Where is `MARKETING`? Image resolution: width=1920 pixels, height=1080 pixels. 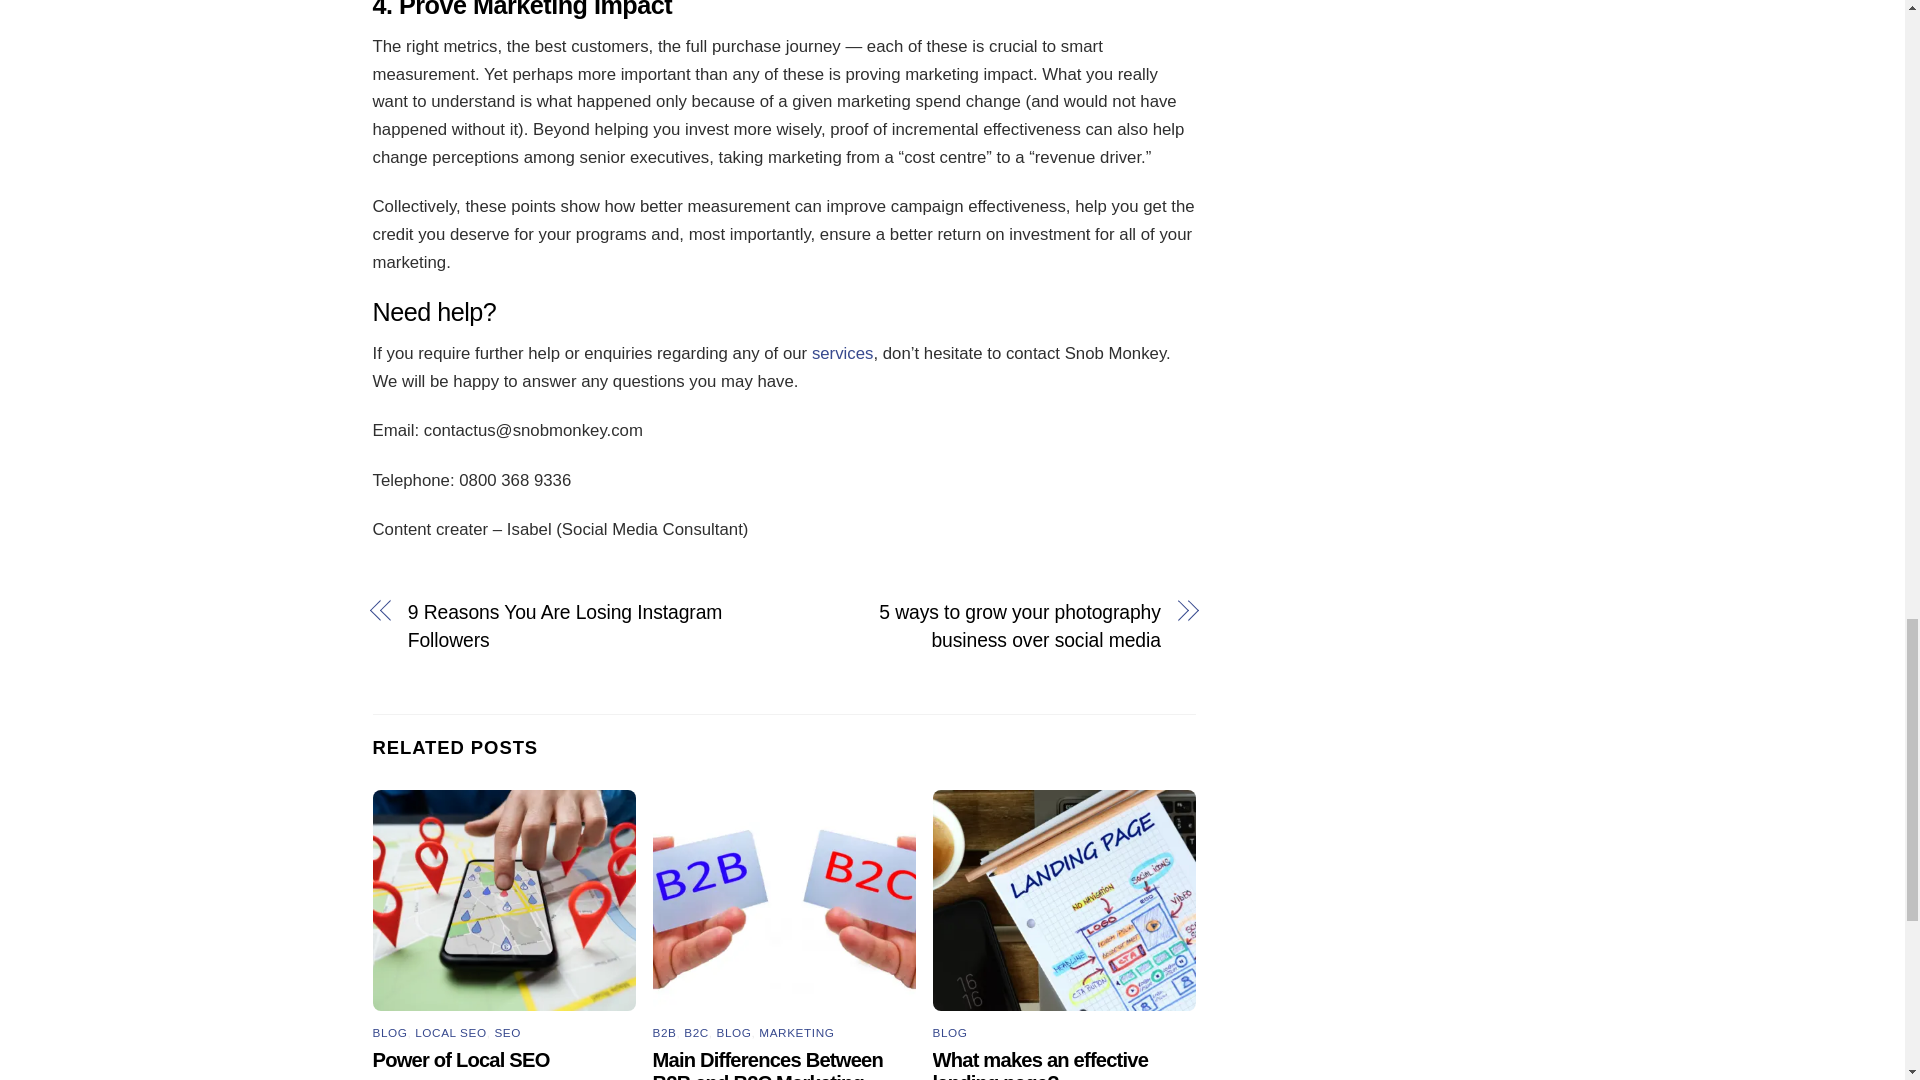
MARKETING is located at coordinates (796, 1032).